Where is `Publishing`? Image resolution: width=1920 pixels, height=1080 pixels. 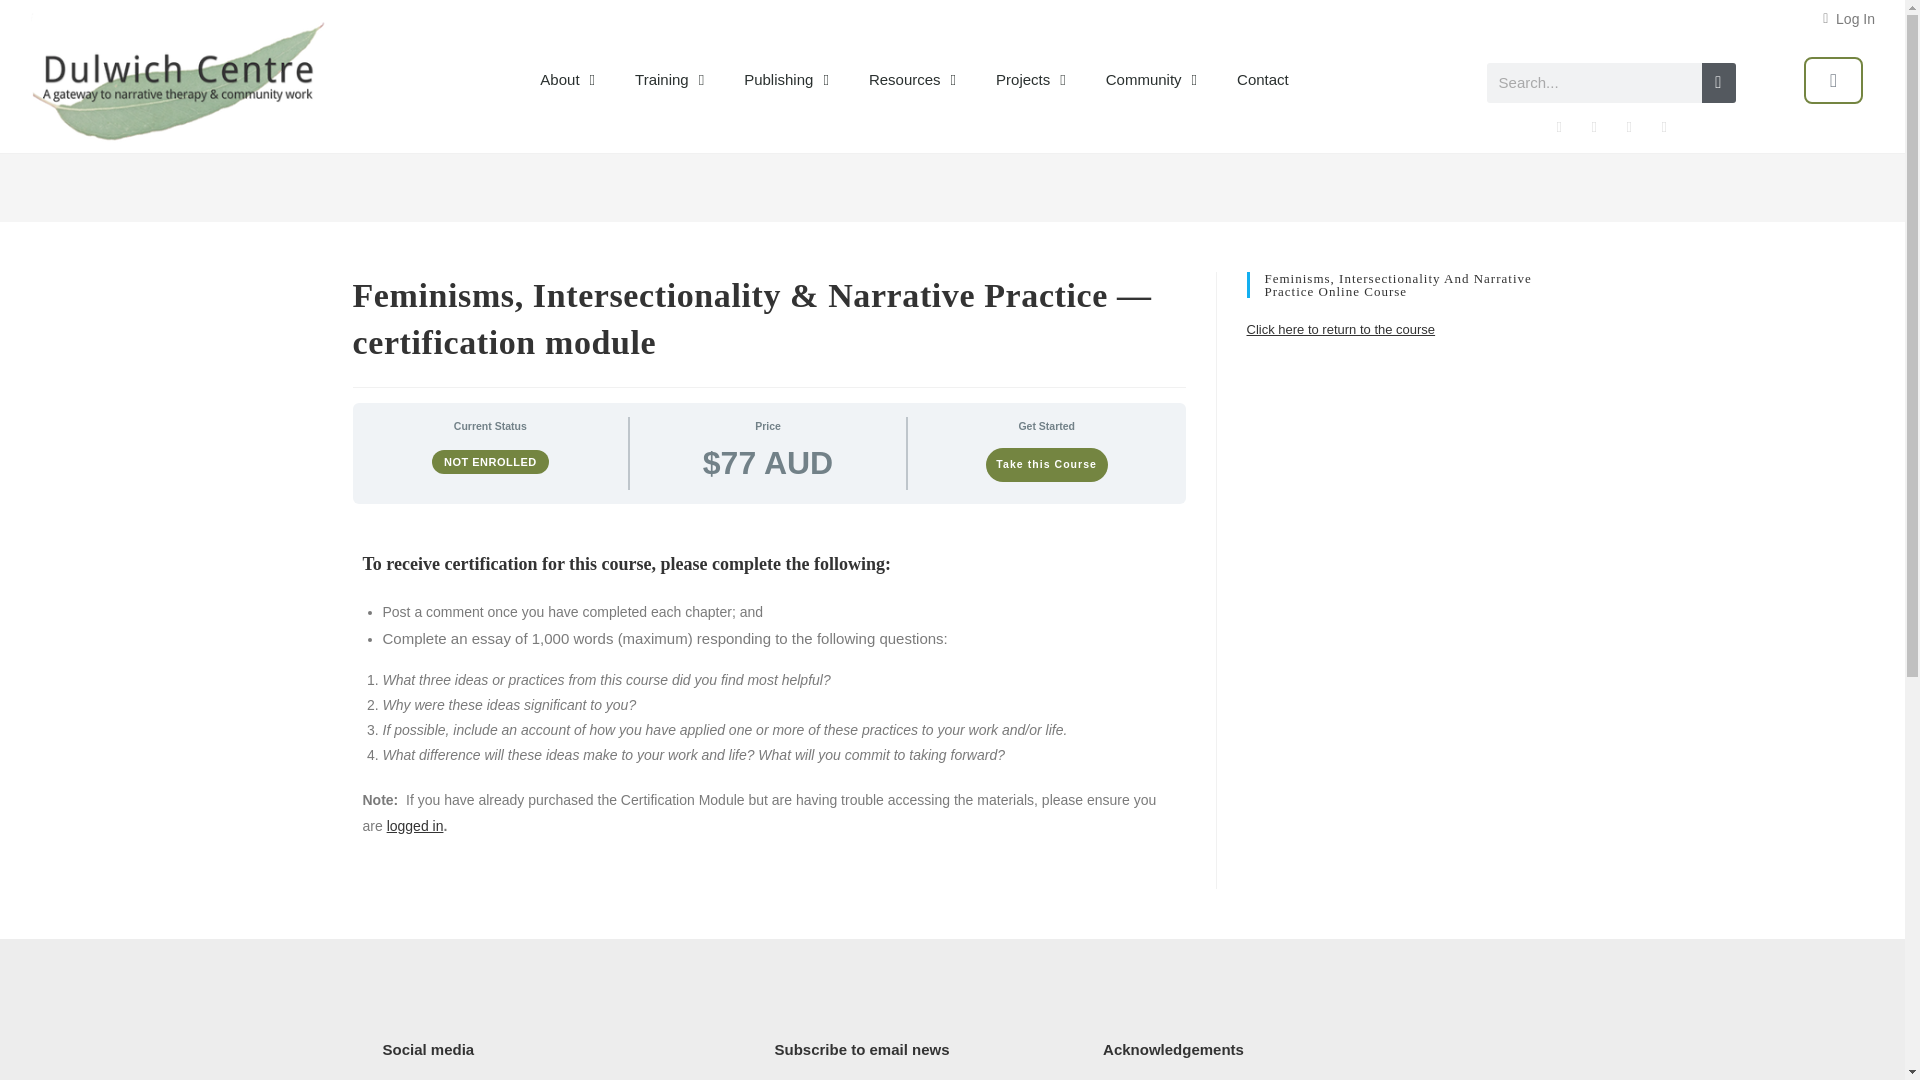
Publishing is located at coordinates (786, 80).